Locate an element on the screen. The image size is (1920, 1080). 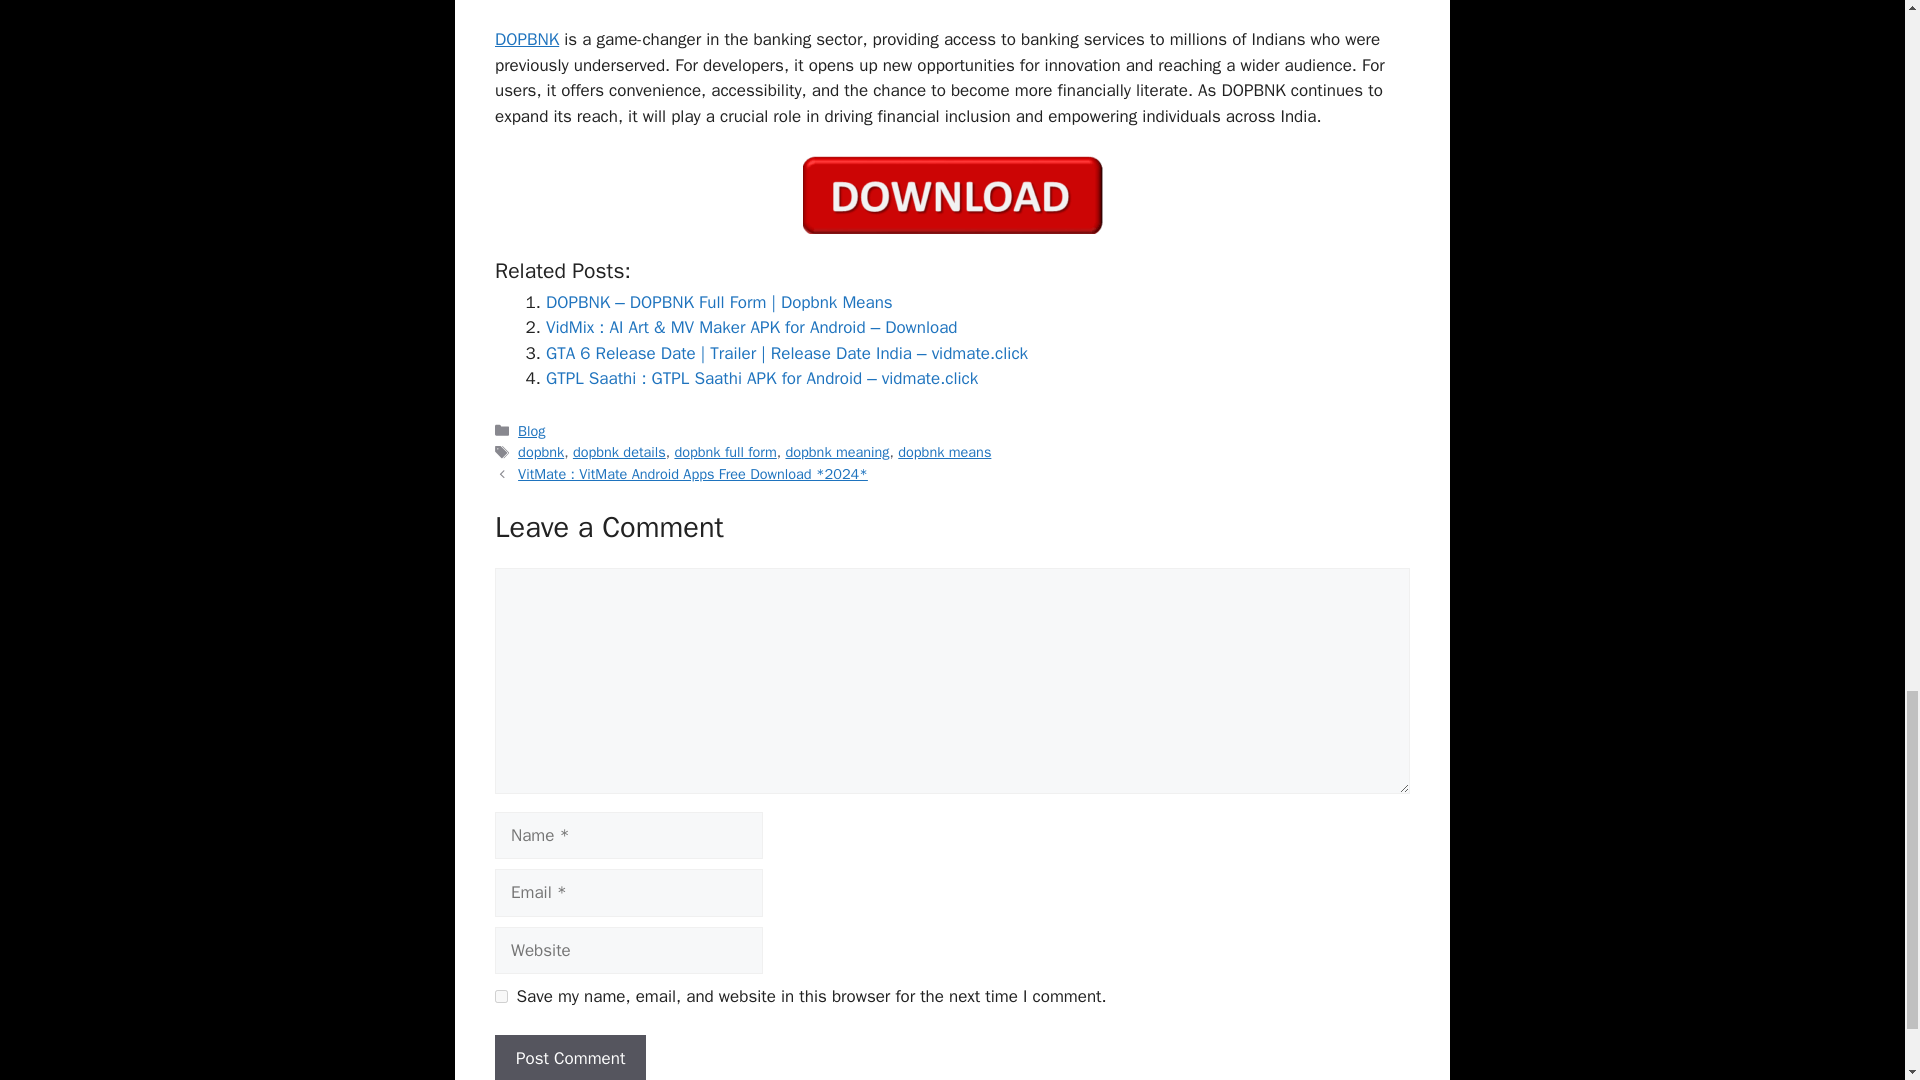
dopbnk is located at coordinates (541, 452).